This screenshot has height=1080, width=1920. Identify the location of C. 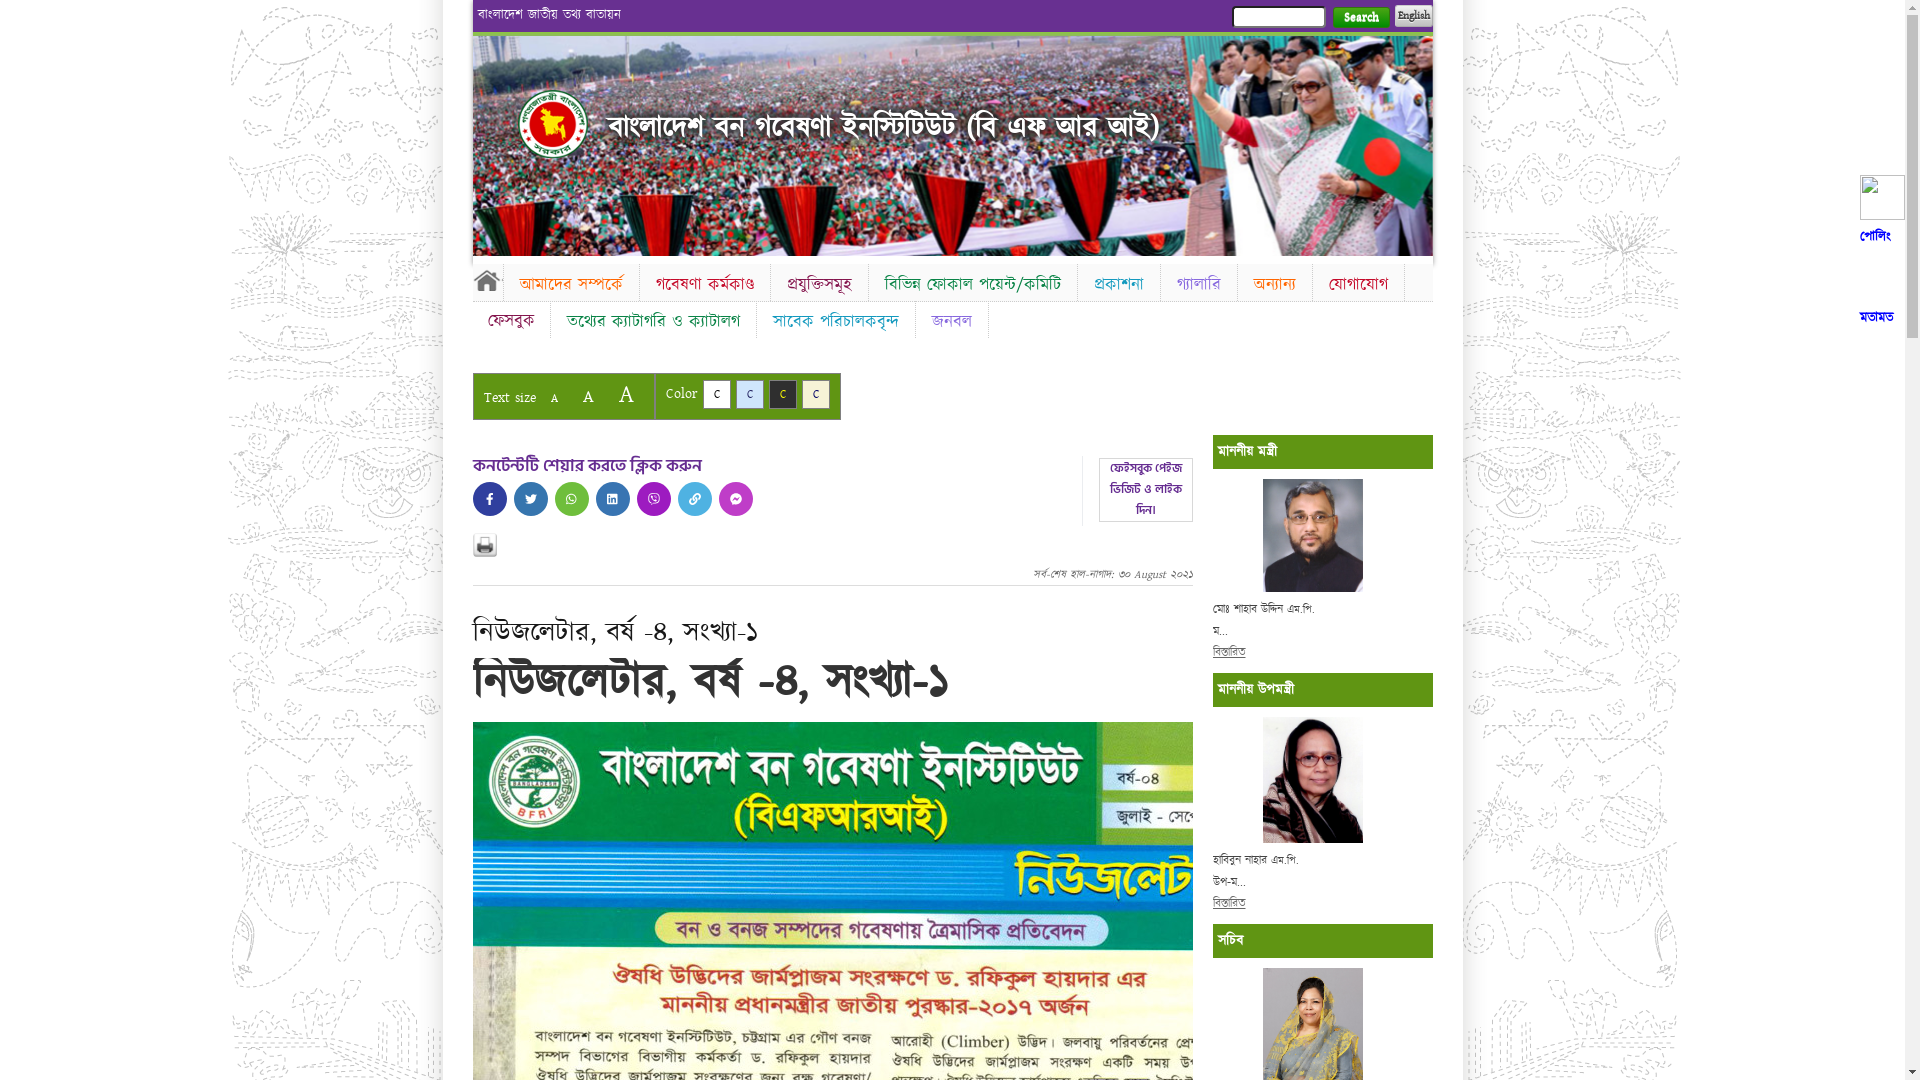
(716, 394).